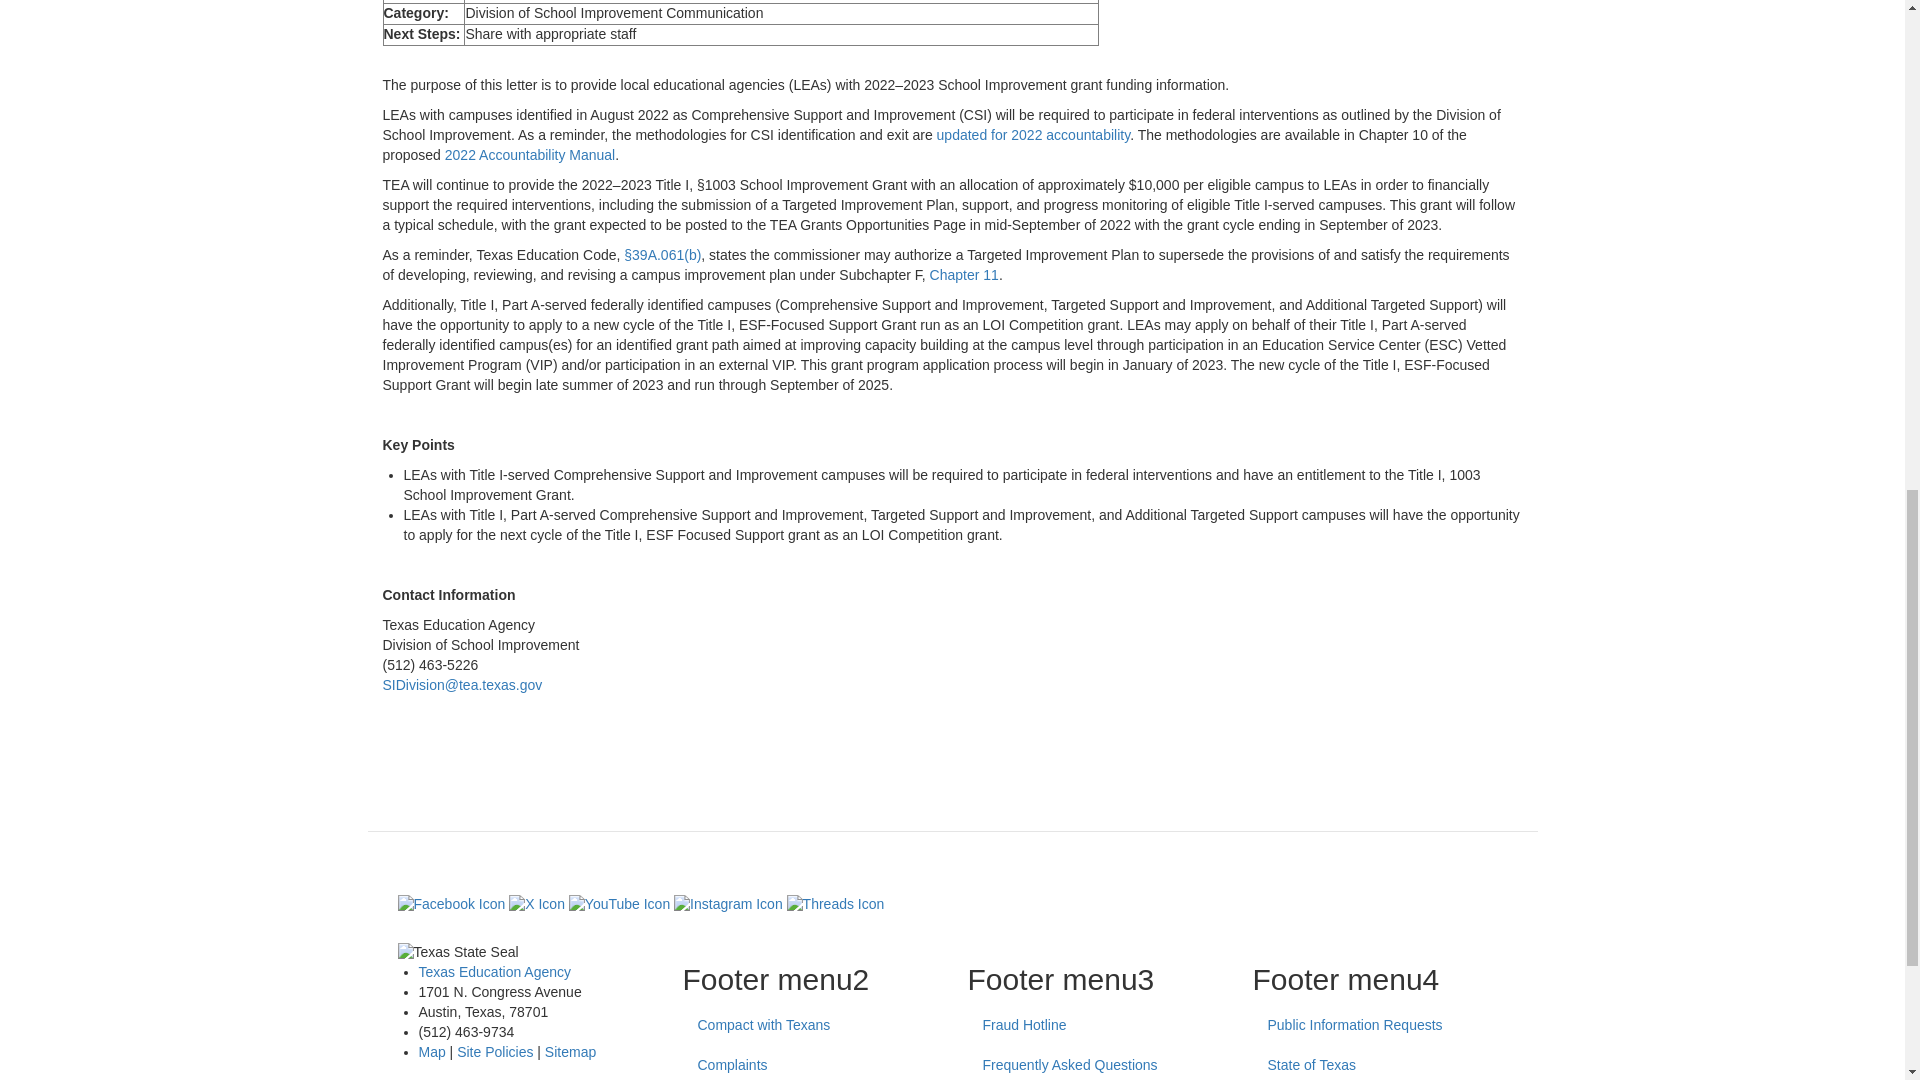 The image size is (1920, 1080). What do you see at coordinates (728, 904) in the screenshot?
I see `Instagram` at bounding box center [728, 904].